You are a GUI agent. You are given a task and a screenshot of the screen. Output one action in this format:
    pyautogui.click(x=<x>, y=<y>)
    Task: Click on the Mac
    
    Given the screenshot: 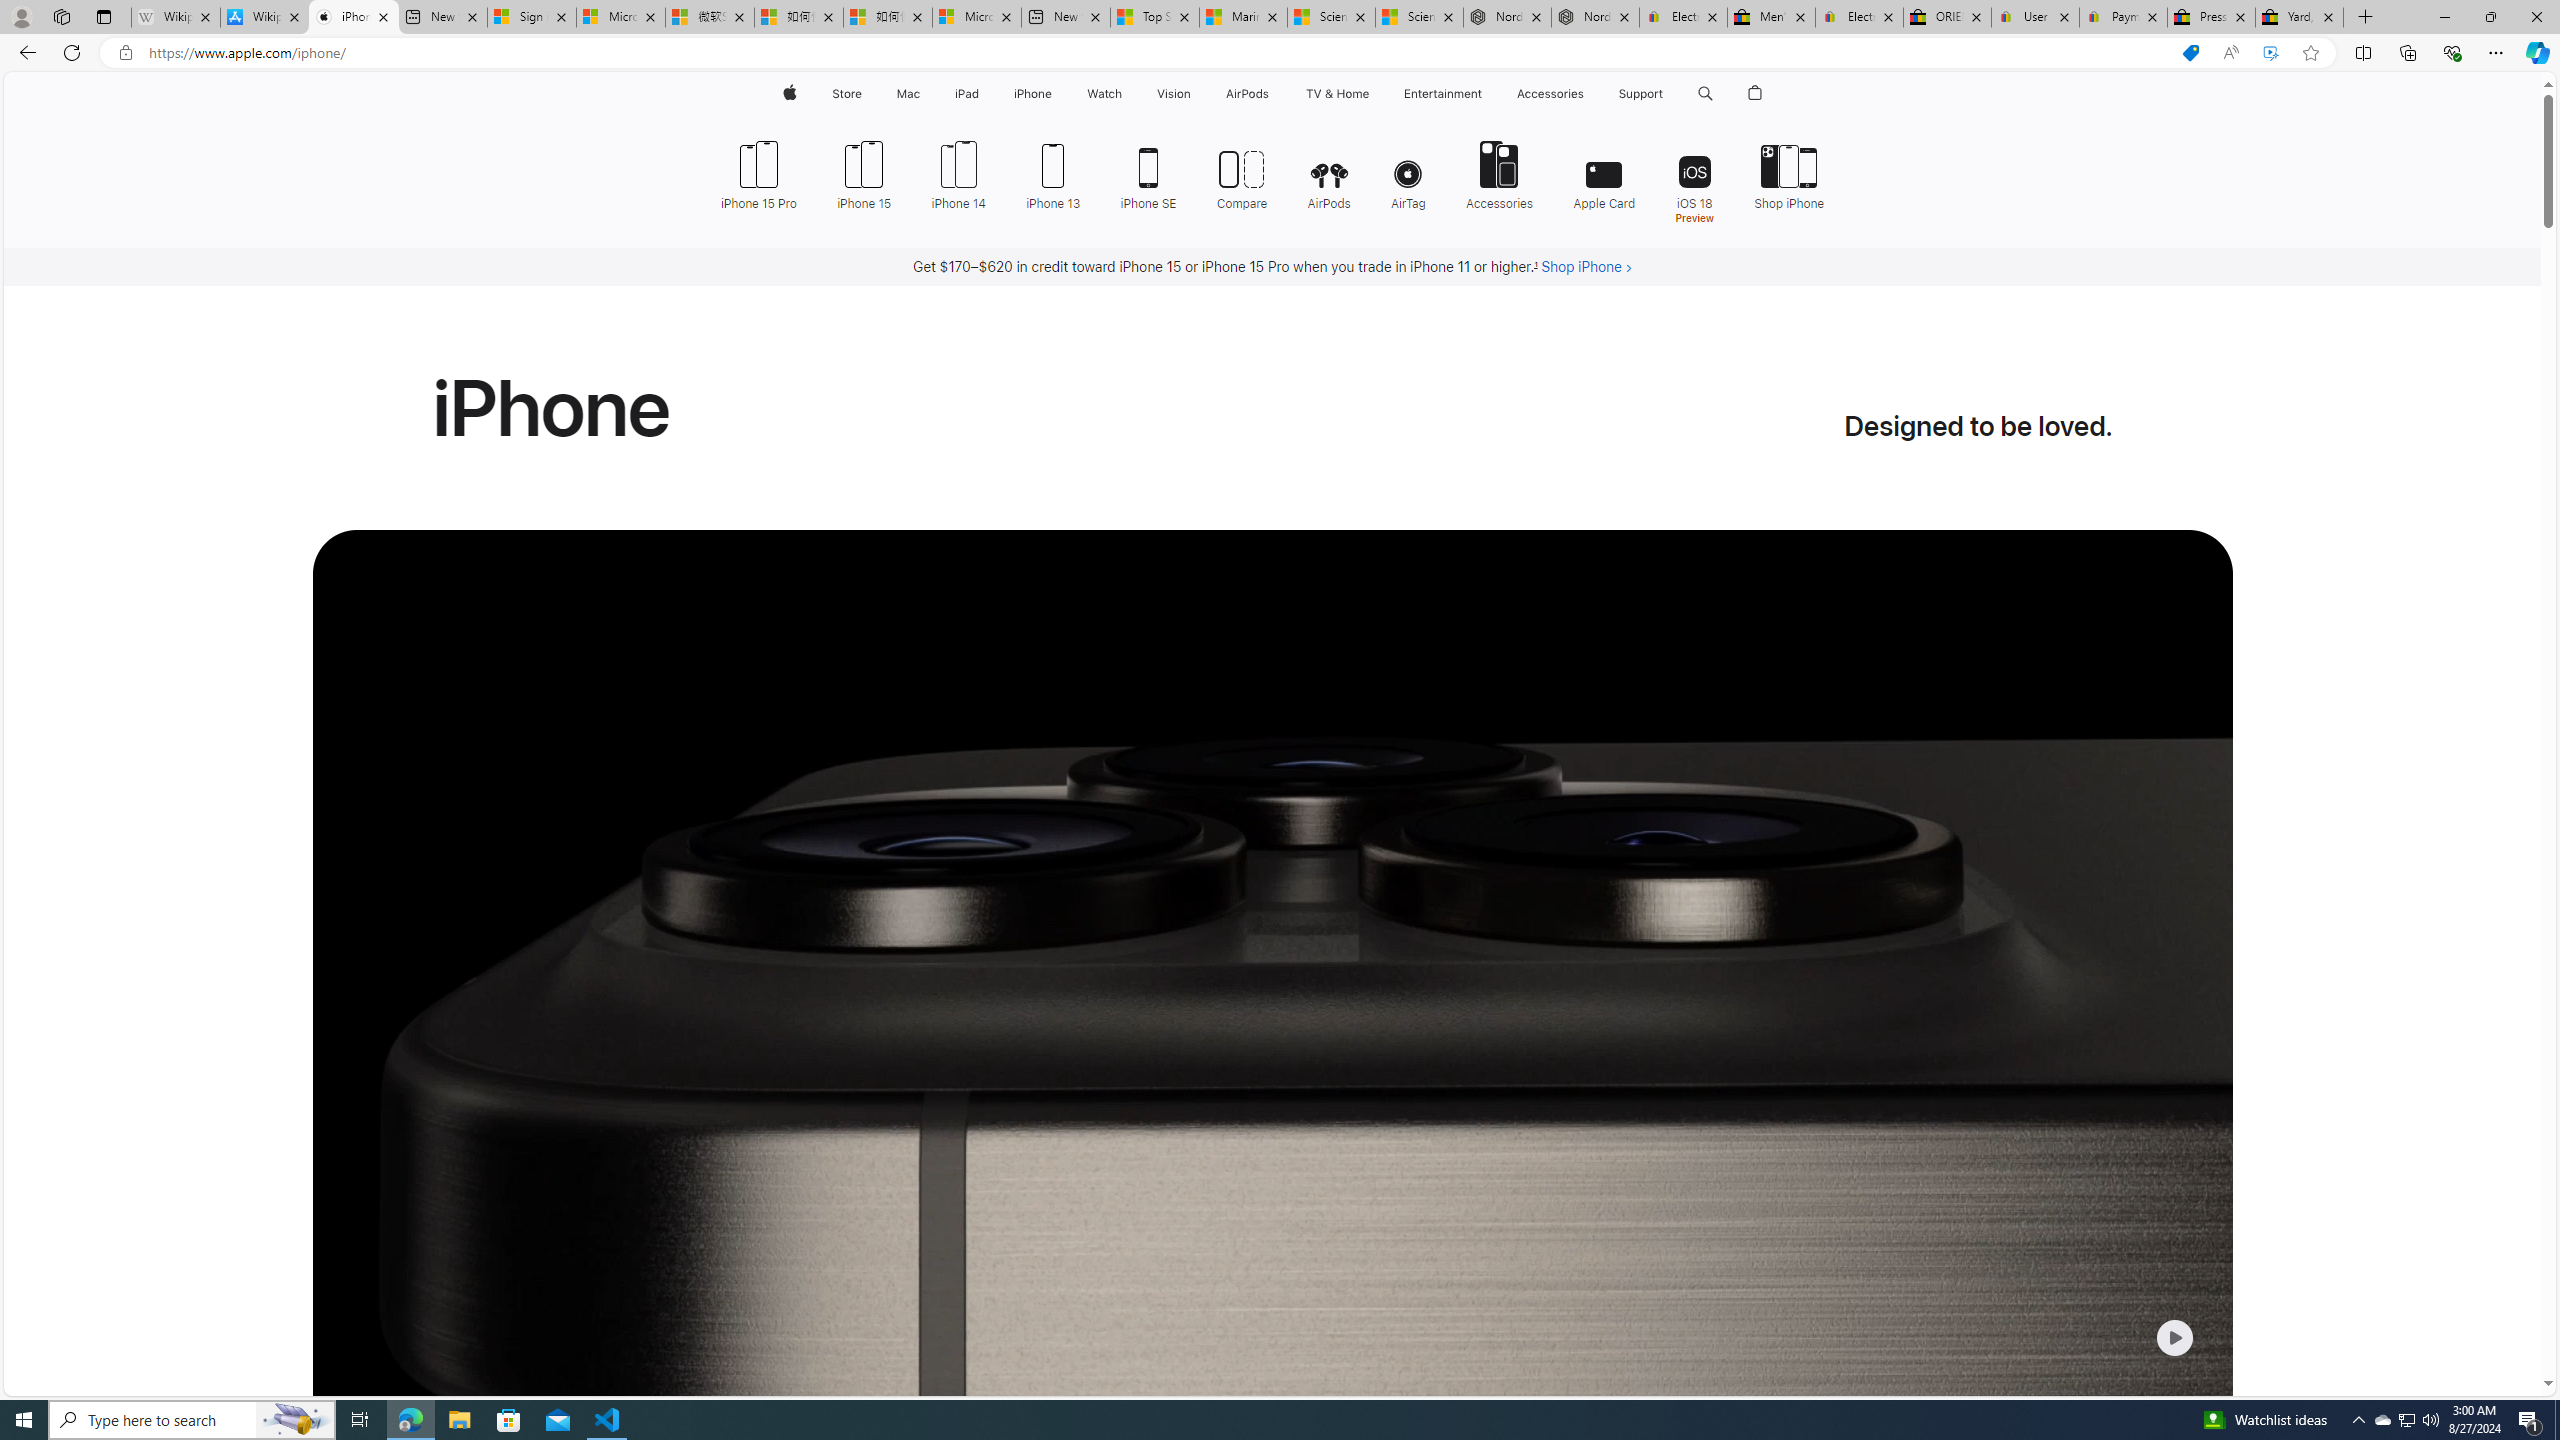 What is the action you would take?
    pyautogui.click(x=907, y=94)
    